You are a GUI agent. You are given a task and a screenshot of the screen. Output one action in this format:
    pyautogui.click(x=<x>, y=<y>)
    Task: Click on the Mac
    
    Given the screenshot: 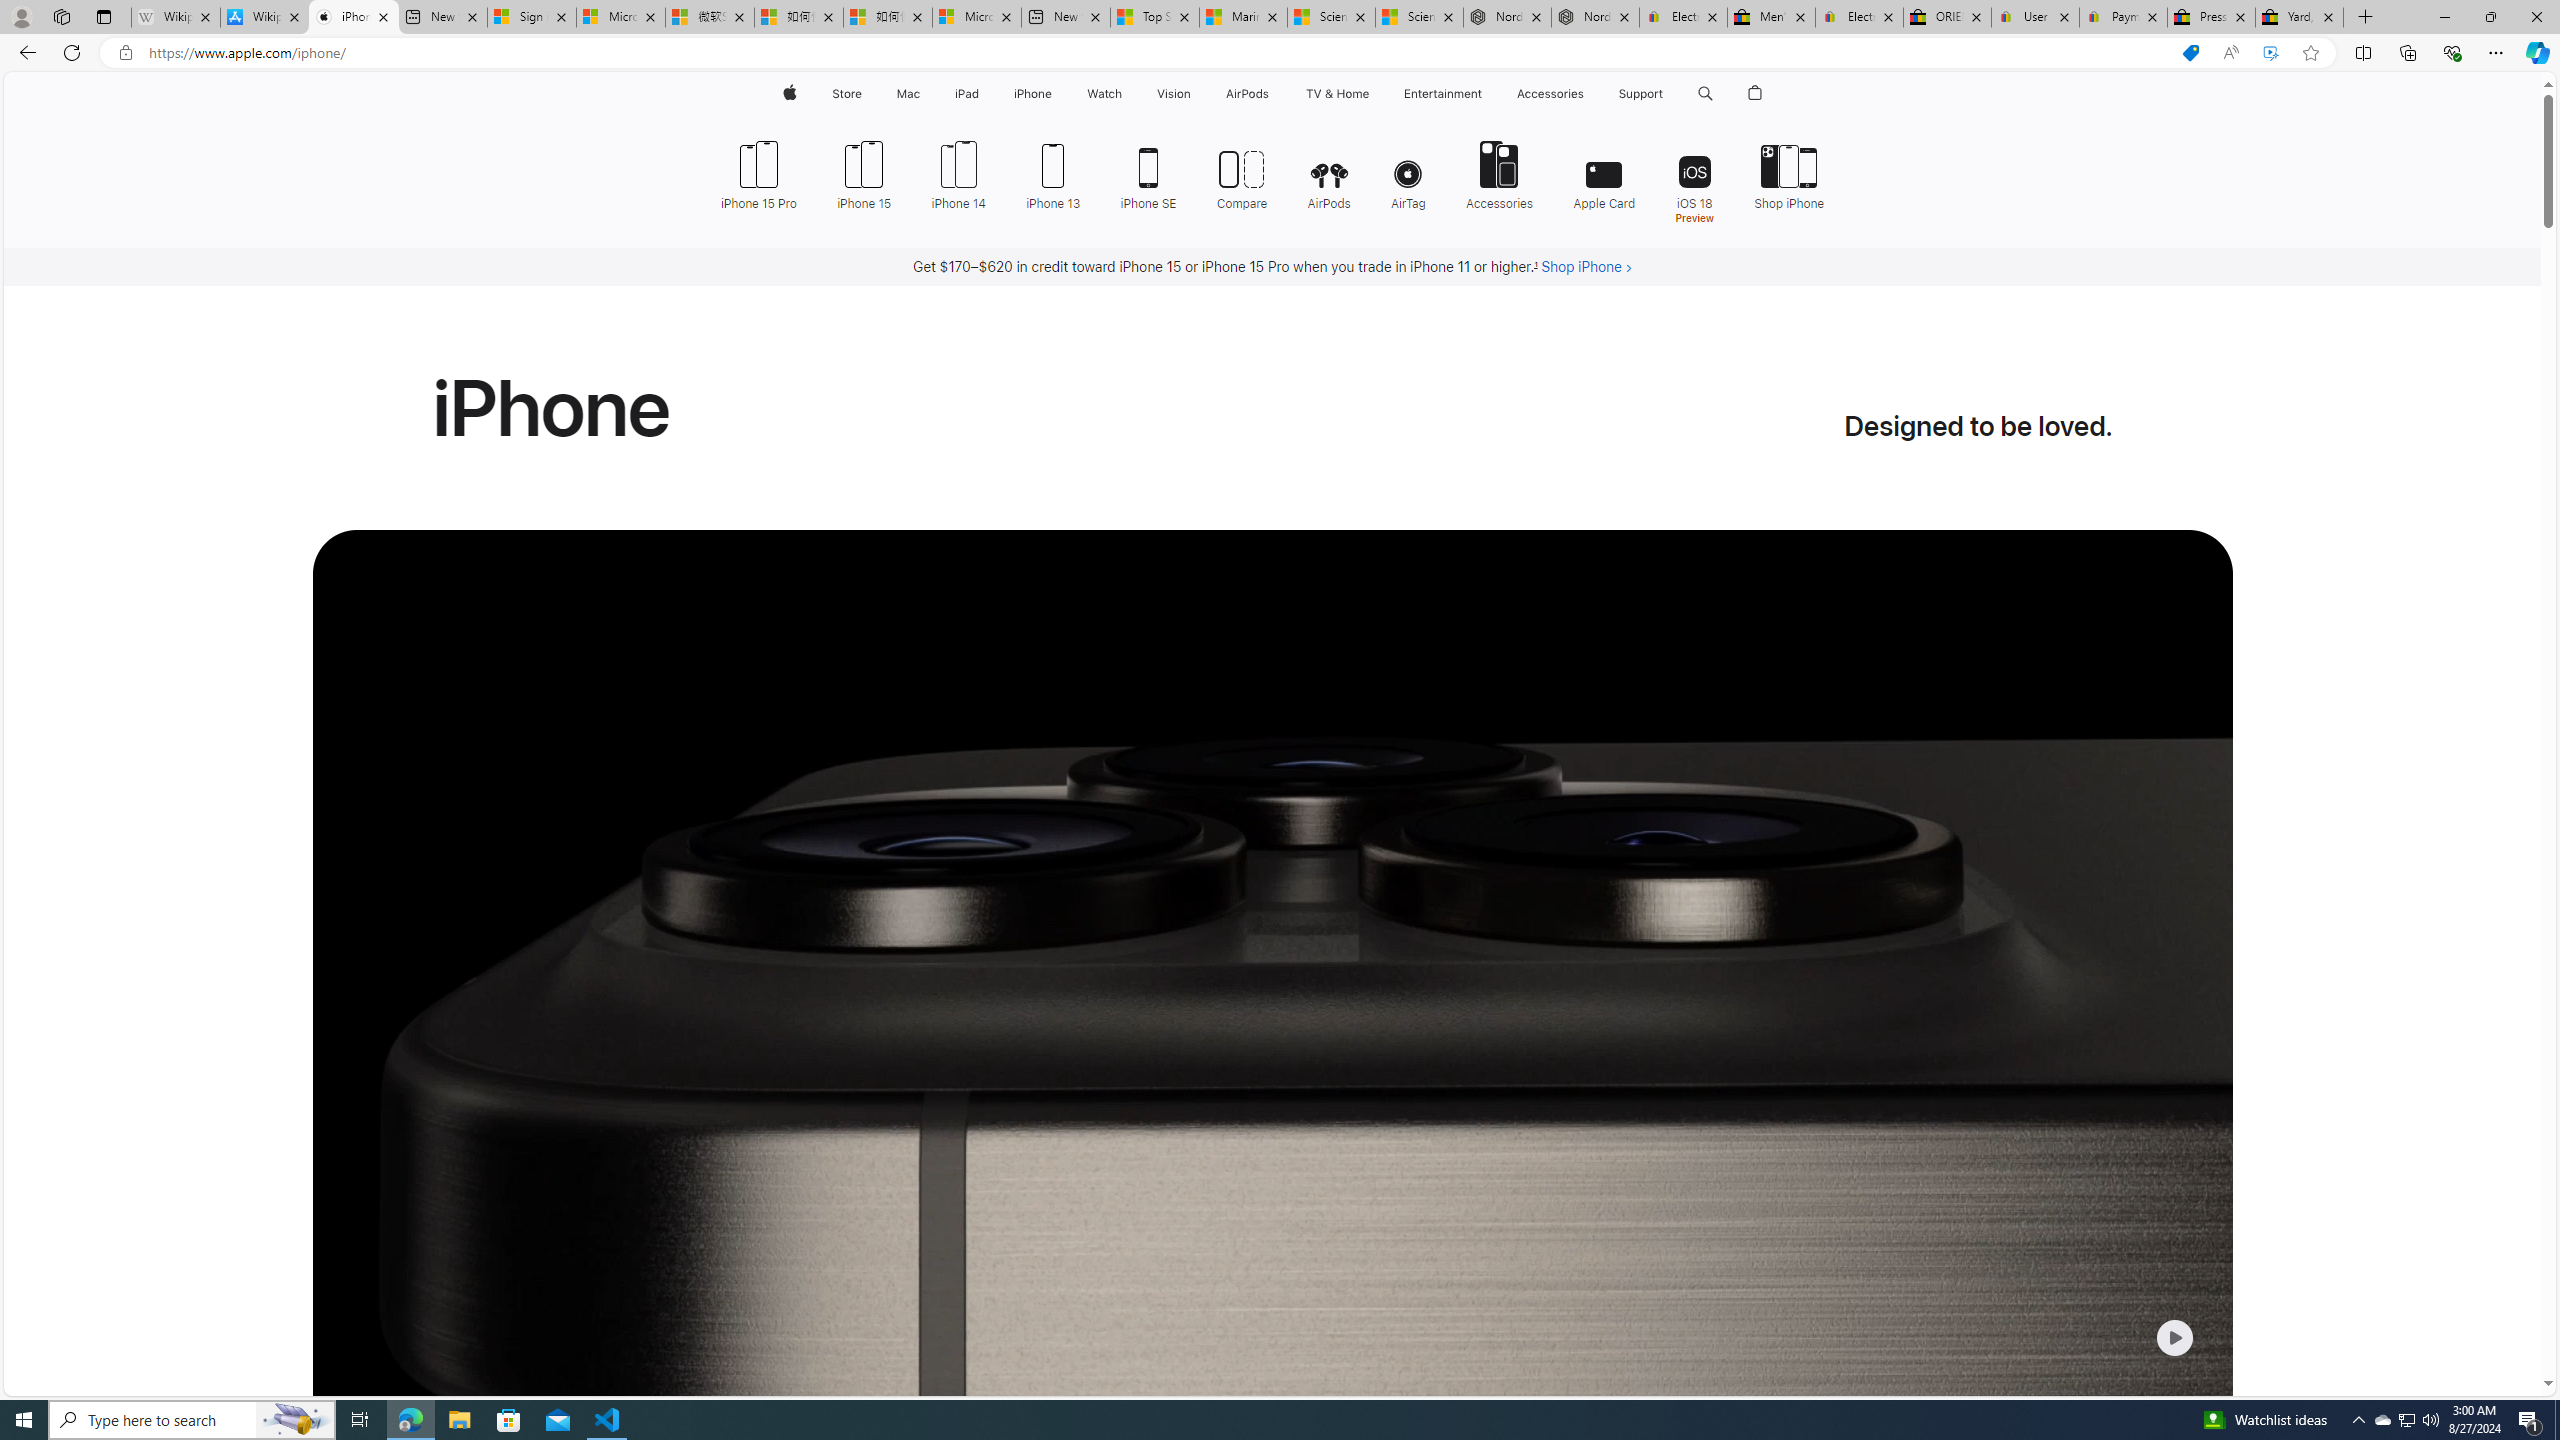 What is the action you would take?
    pyautogui.click(x=907, y=94)
    